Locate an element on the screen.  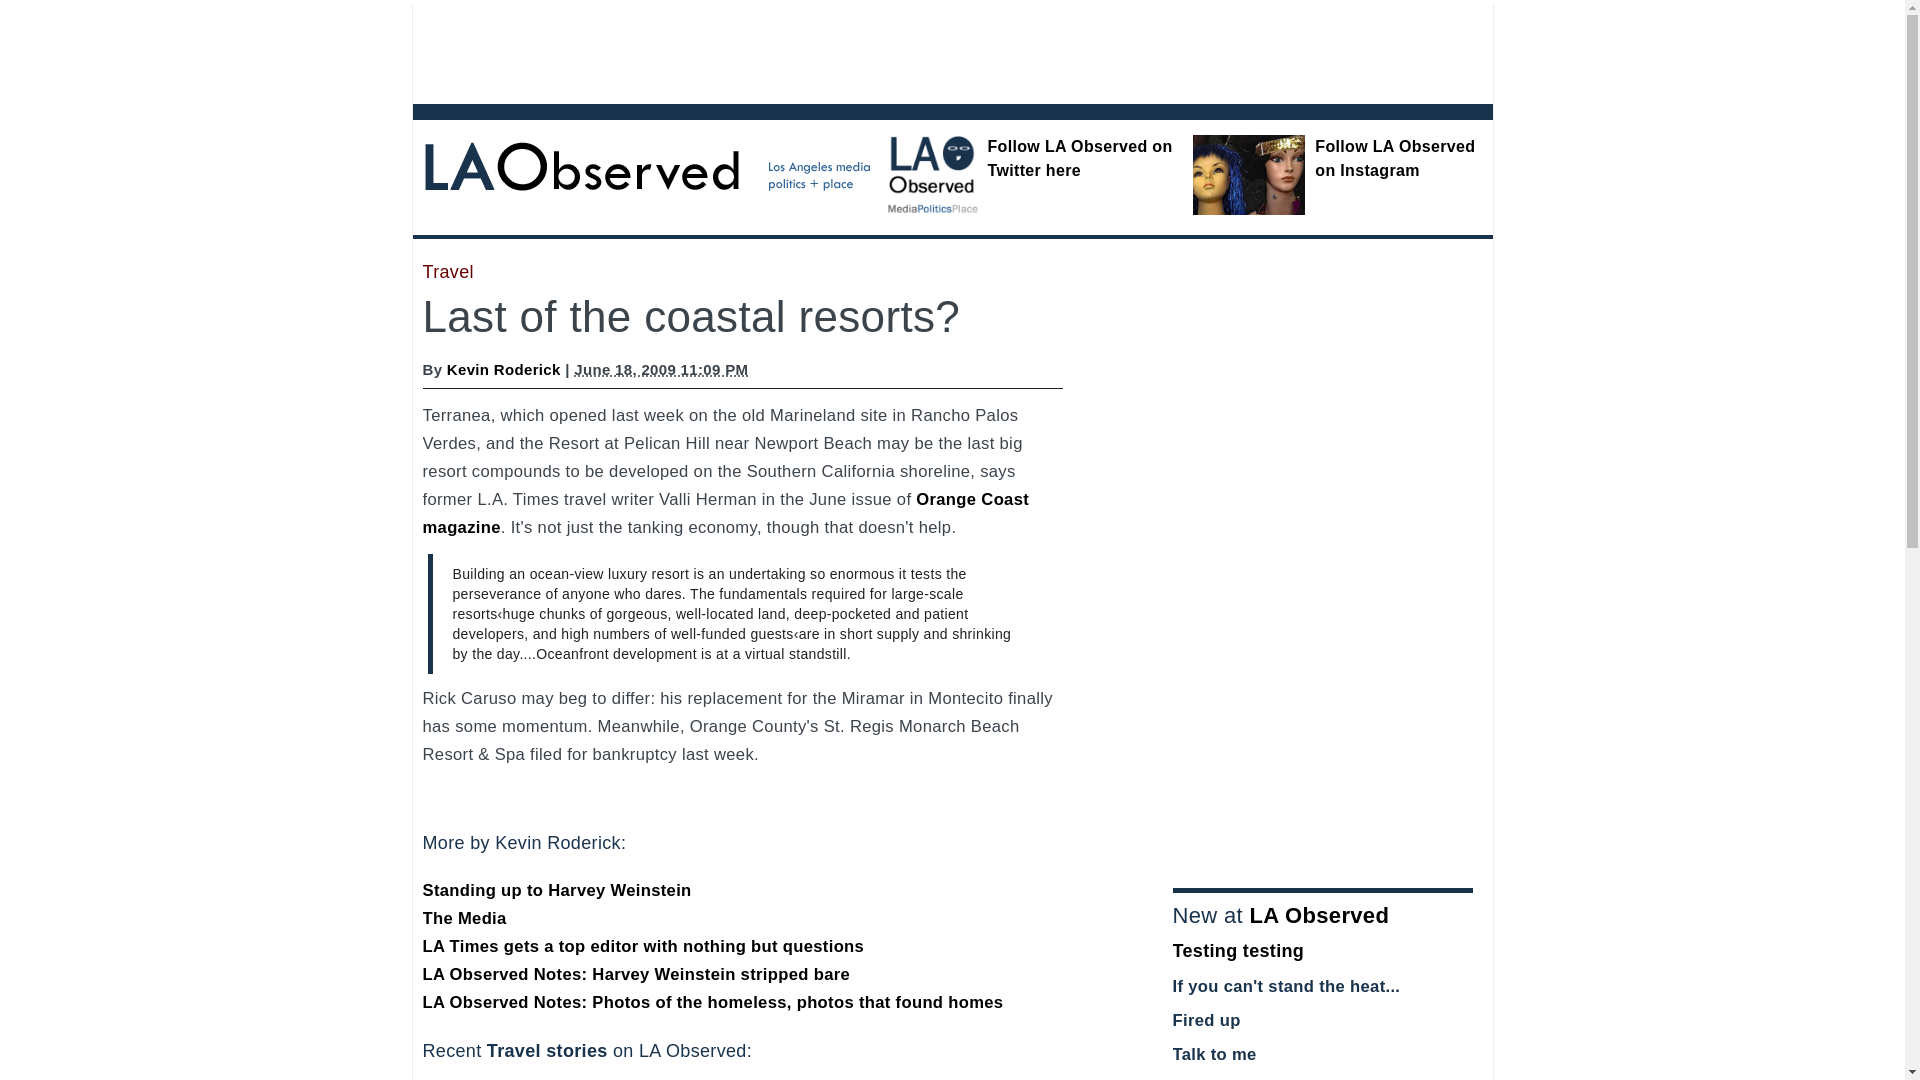
Follow LA Observed on Instagram is located at coordinates (1394, 158).